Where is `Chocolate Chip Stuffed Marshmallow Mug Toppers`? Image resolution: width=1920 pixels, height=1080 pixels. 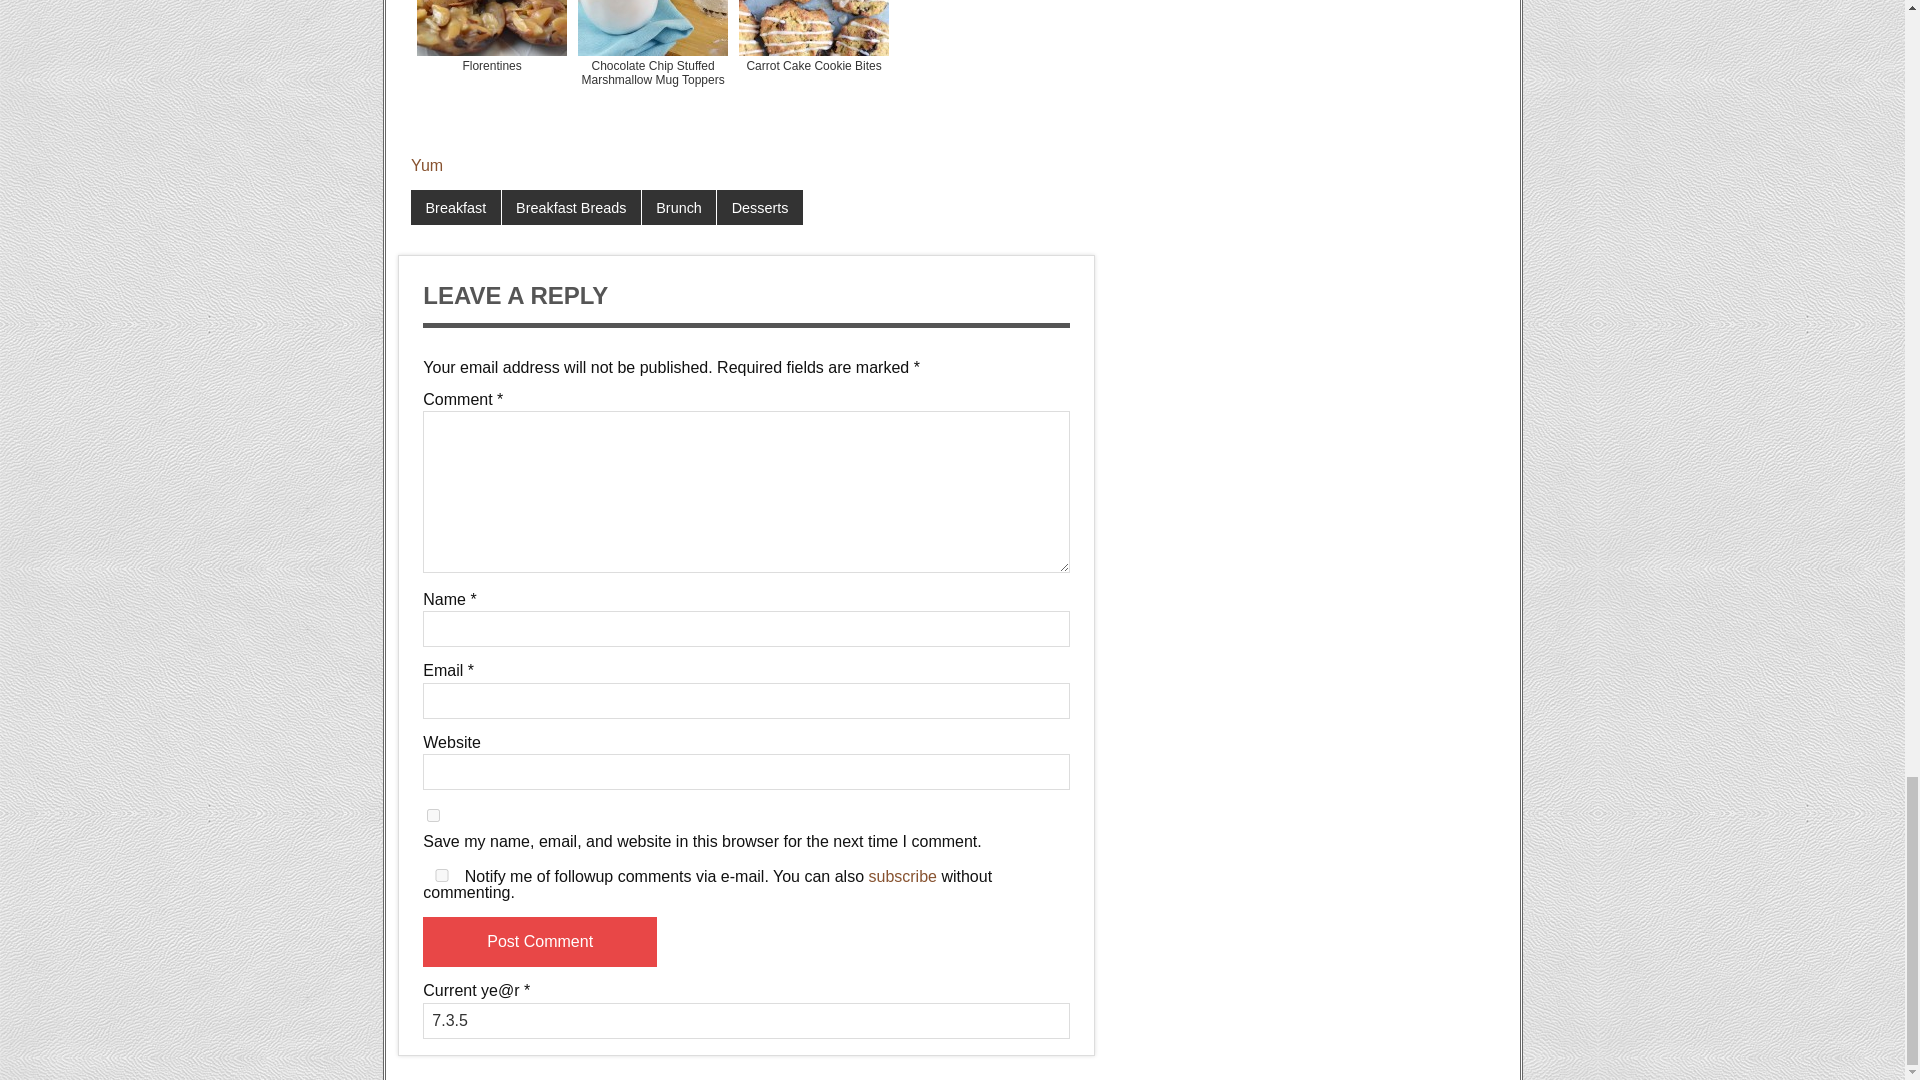
Chocolate Chip Stuffed Marshmallow Mug Toppers is located at coordinates (652, 68).